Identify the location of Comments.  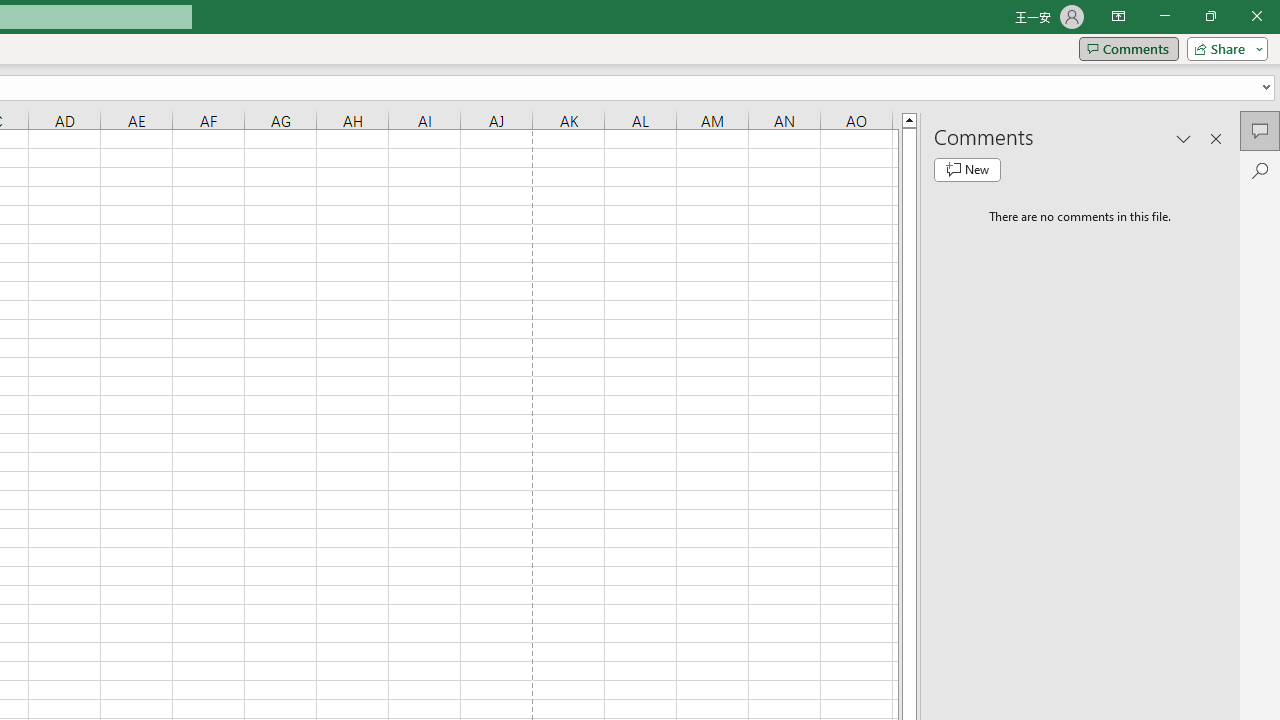
(1260, 130).